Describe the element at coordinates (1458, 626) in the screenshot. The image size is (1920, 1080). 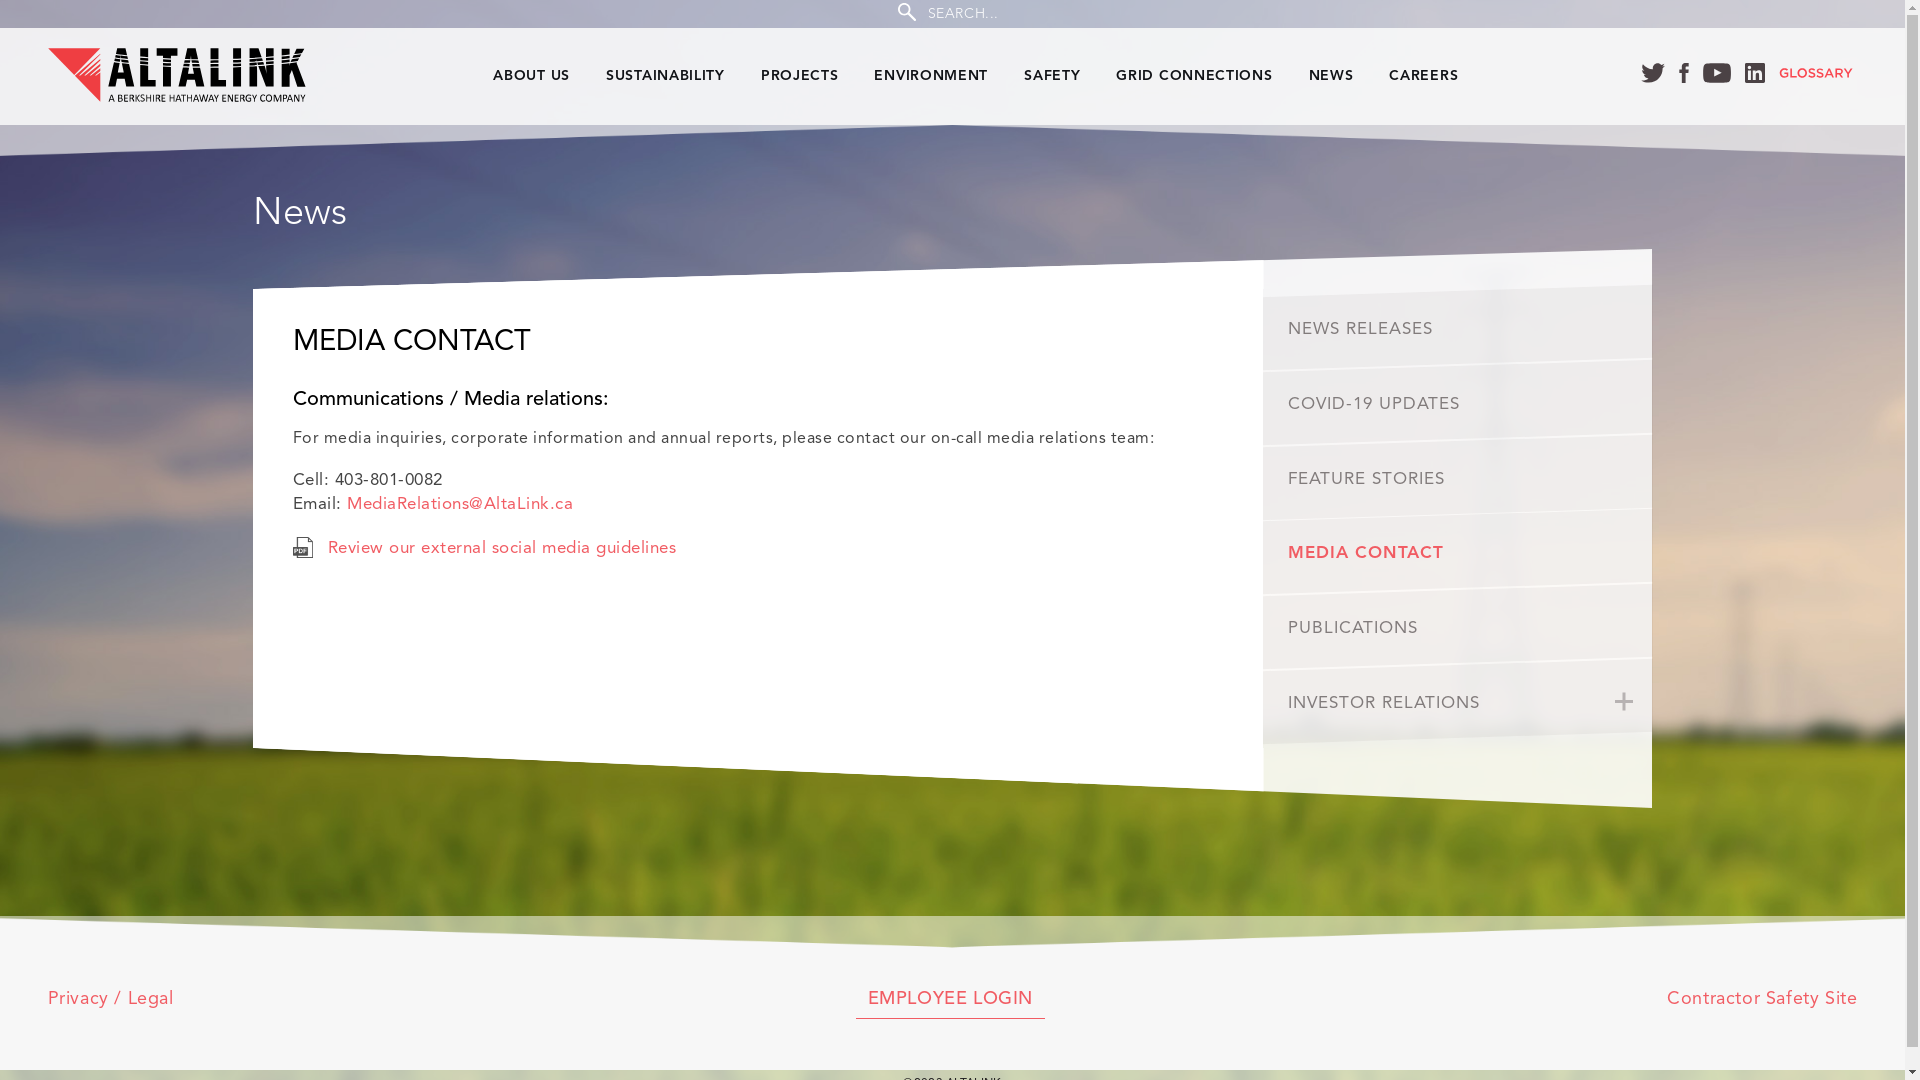
I see `PUBLICATIONS` at that location.